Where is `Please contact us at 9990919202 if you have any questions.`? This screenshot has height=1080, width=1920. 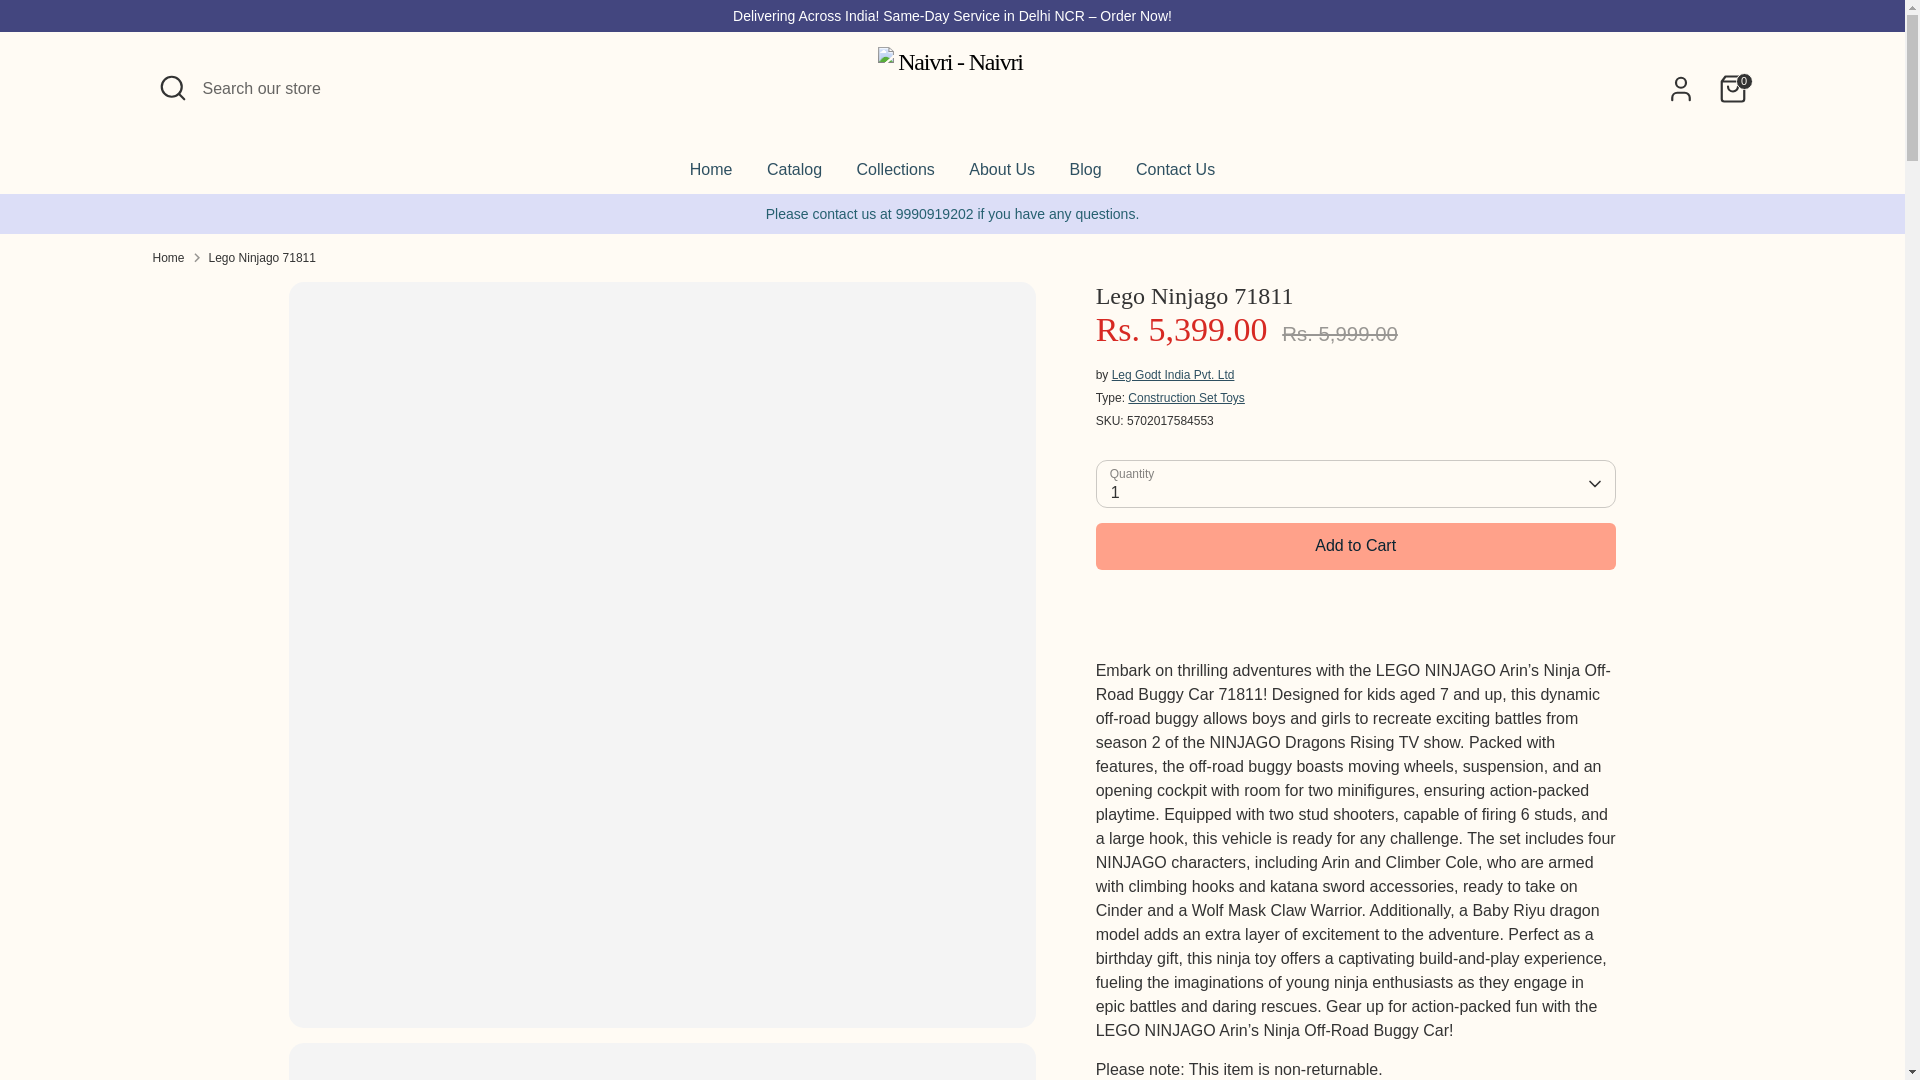 Please contact us at 9990919202 if you have any questions. is located at coordinates (953, 214).